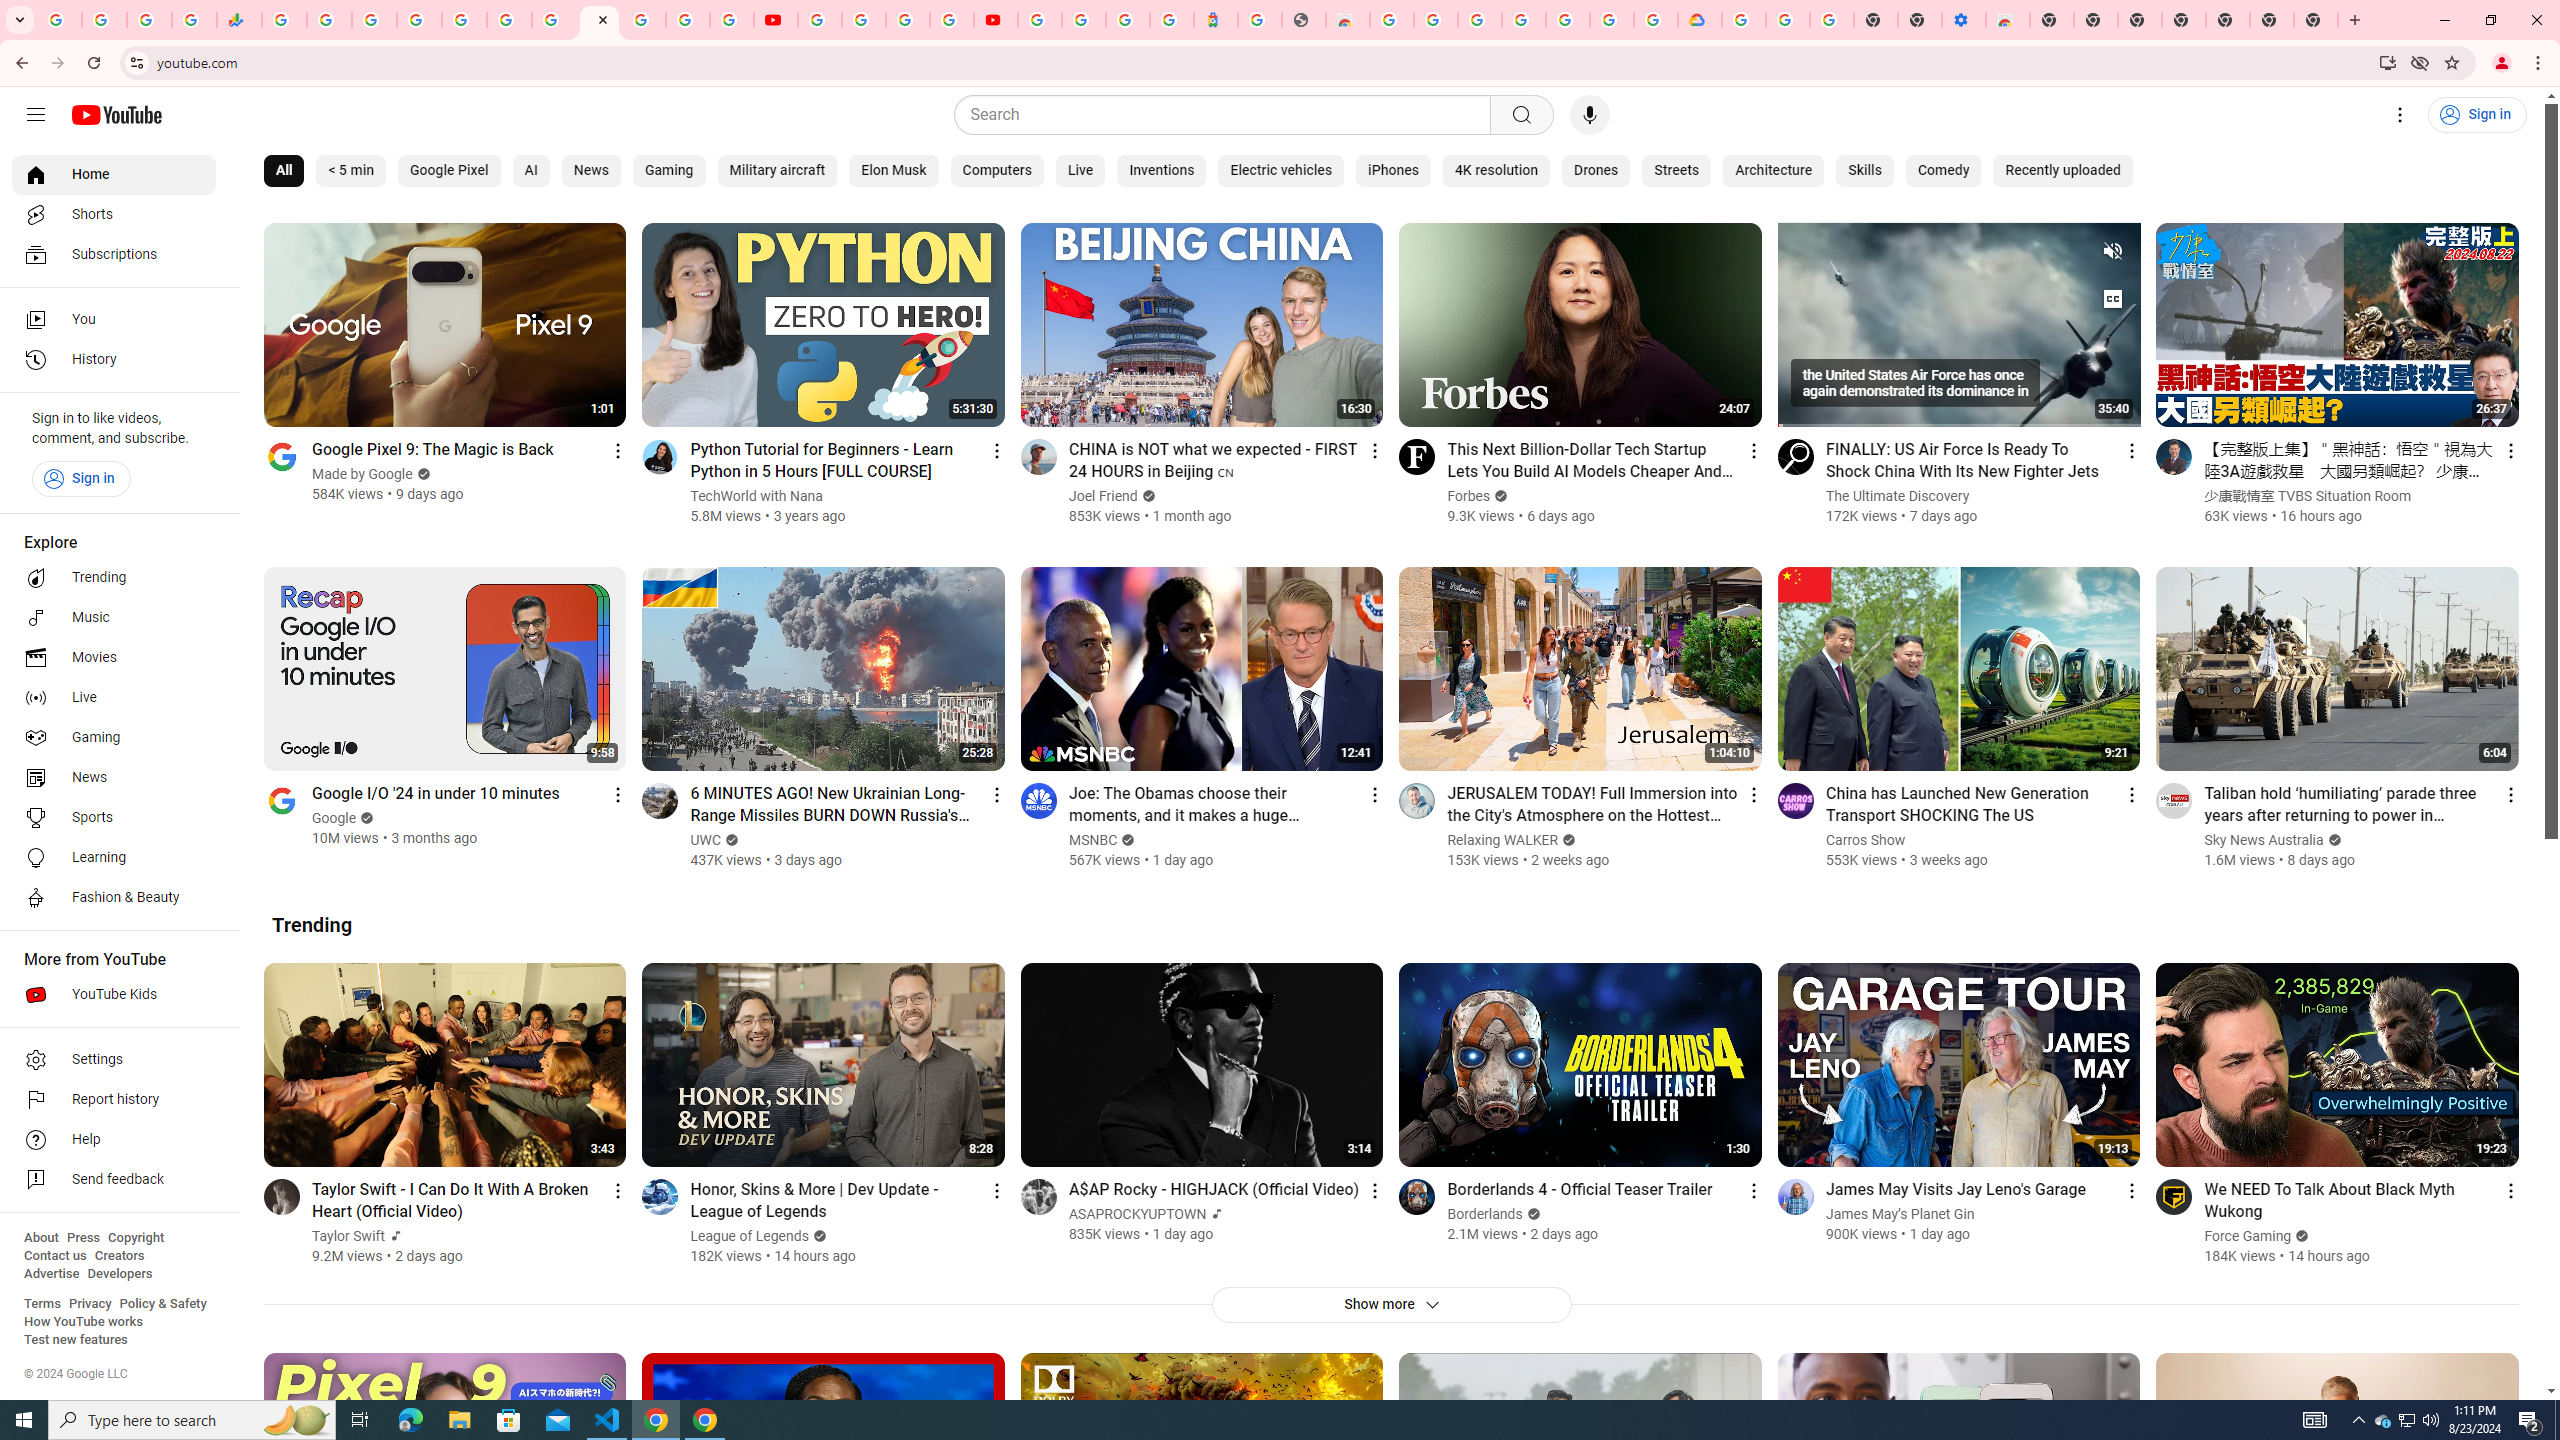 The height and width of the screenshot is (1440, 2560). What do you see at coordinates (894, 171) in the screenshot?
I see `Elon Musk` at bounding box center [894, 171].